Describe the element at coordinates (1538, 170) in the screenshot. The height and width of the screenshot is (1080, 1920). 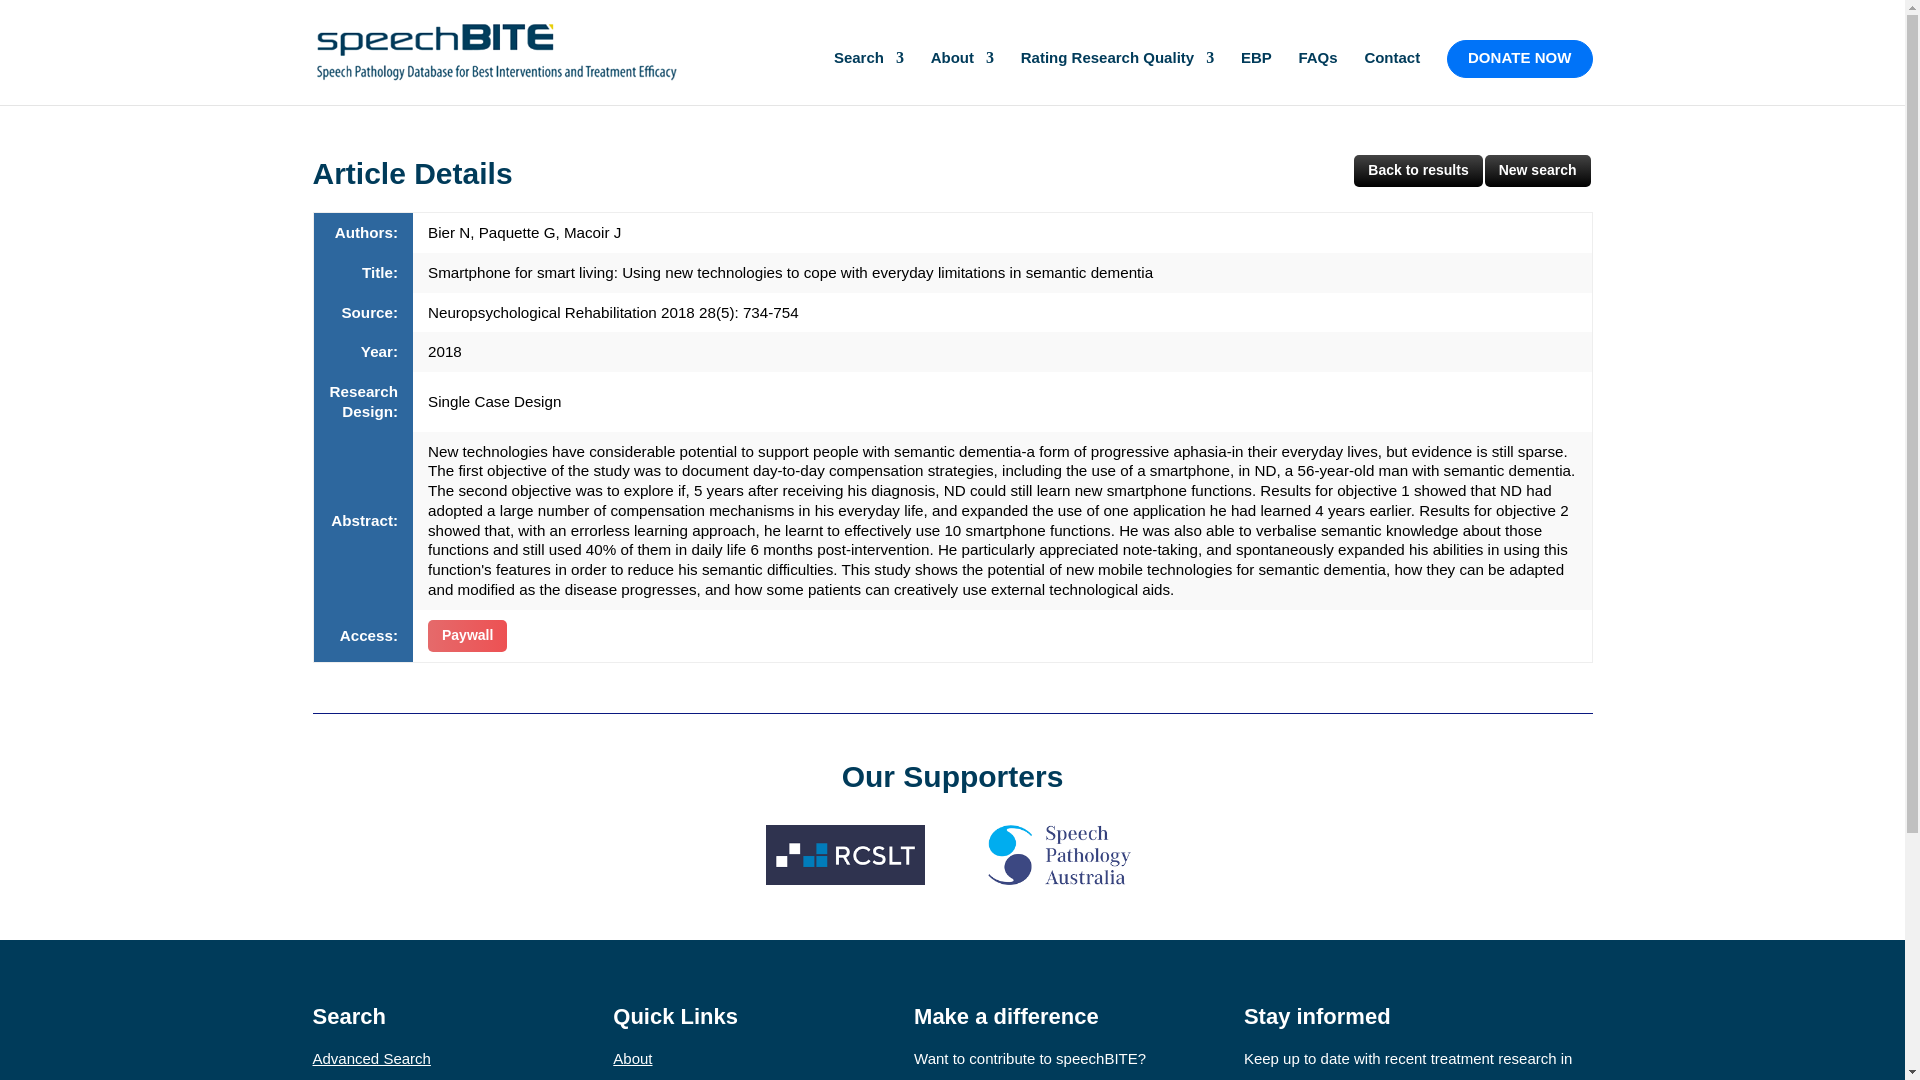
I see `New search` at that location.